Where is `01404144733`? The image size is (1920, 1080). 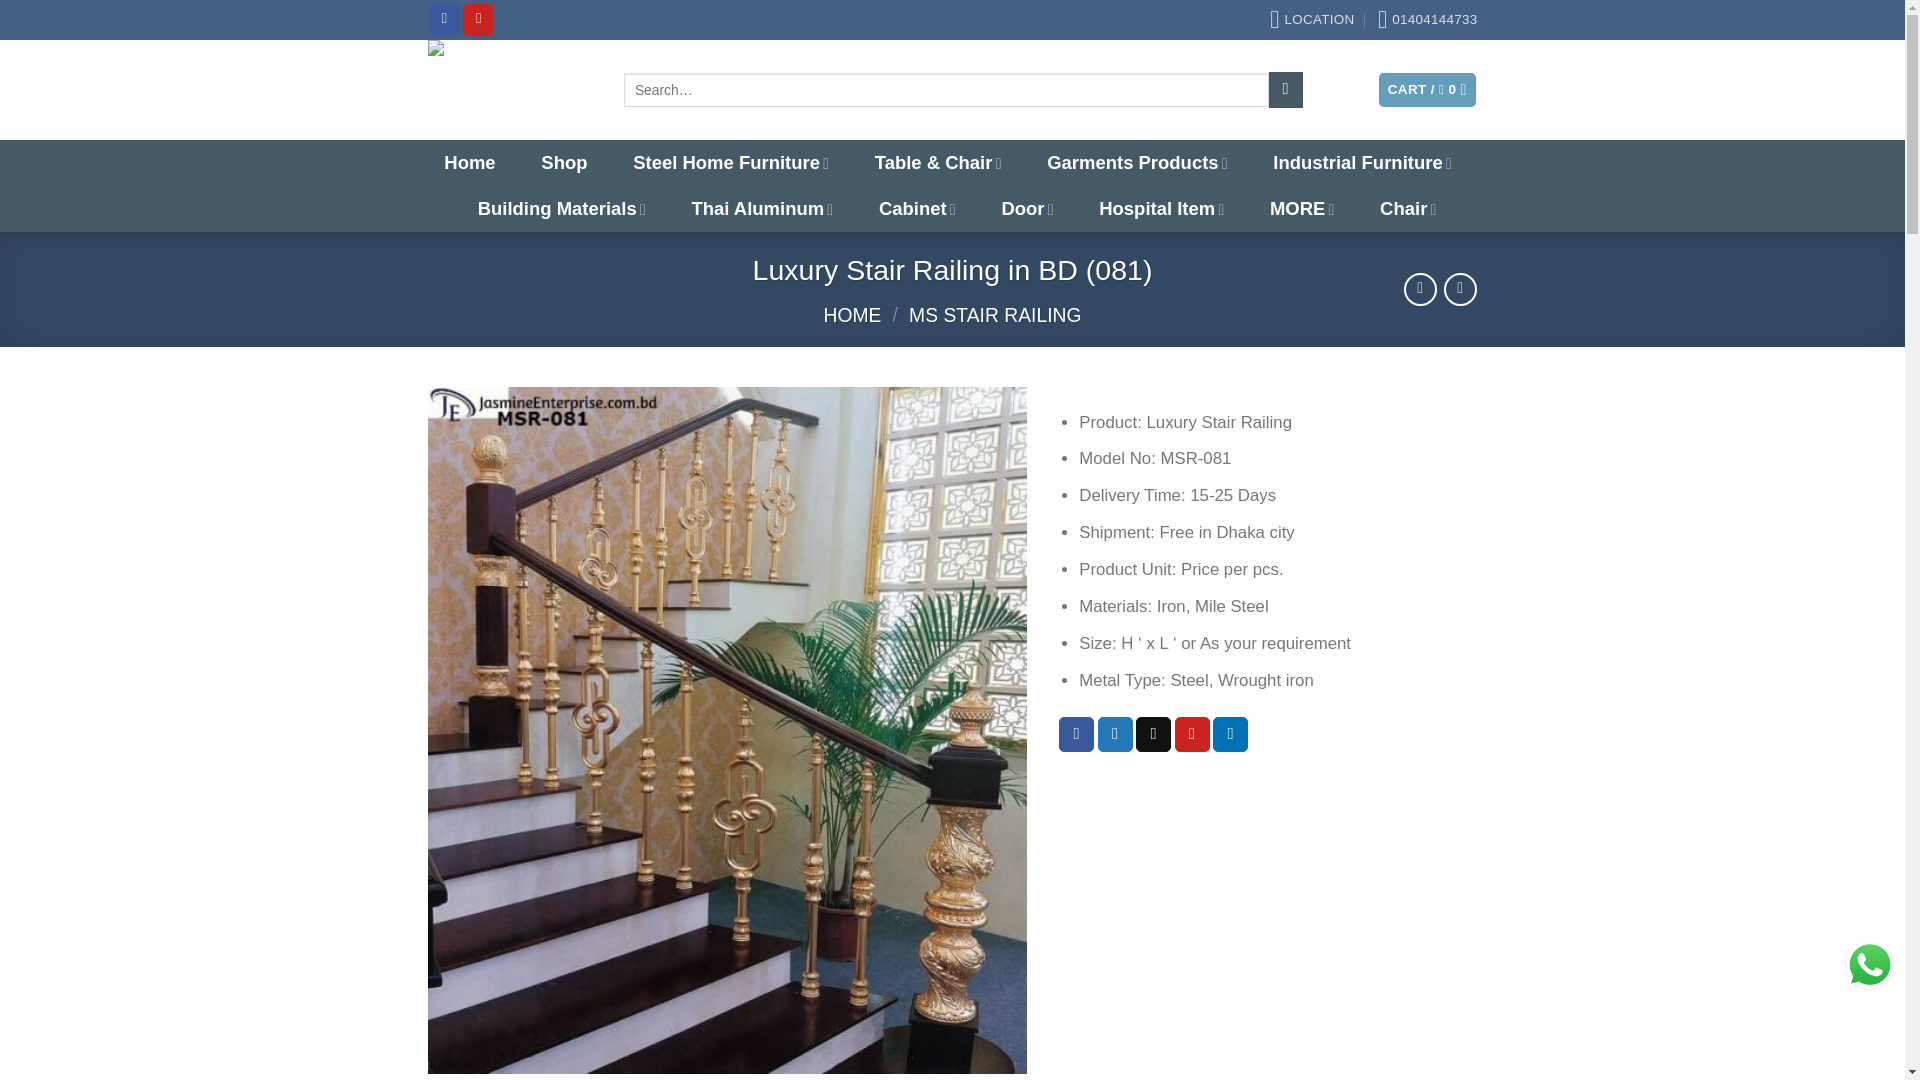
01404144733 is located at coordinates (1428, 20).